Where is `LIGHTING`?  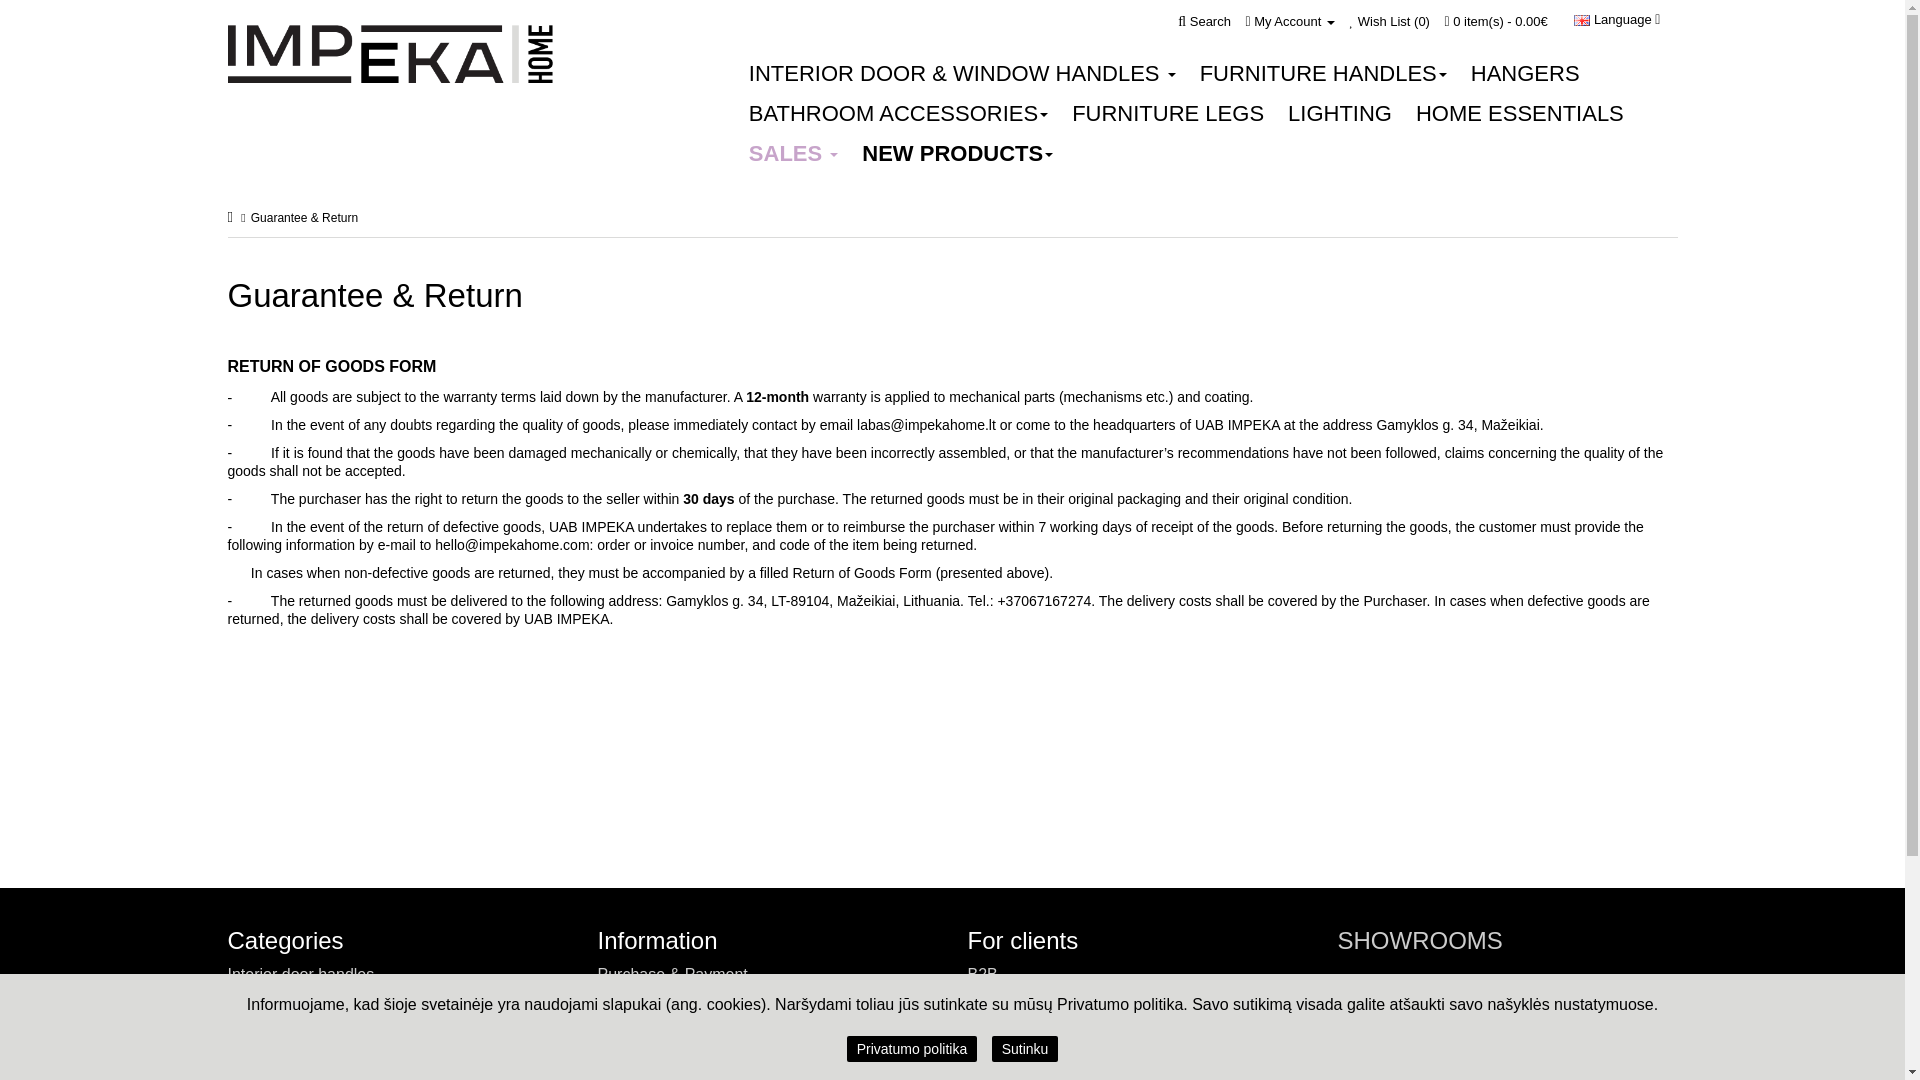
LIGHTING is located at coordinates (1340, 113).